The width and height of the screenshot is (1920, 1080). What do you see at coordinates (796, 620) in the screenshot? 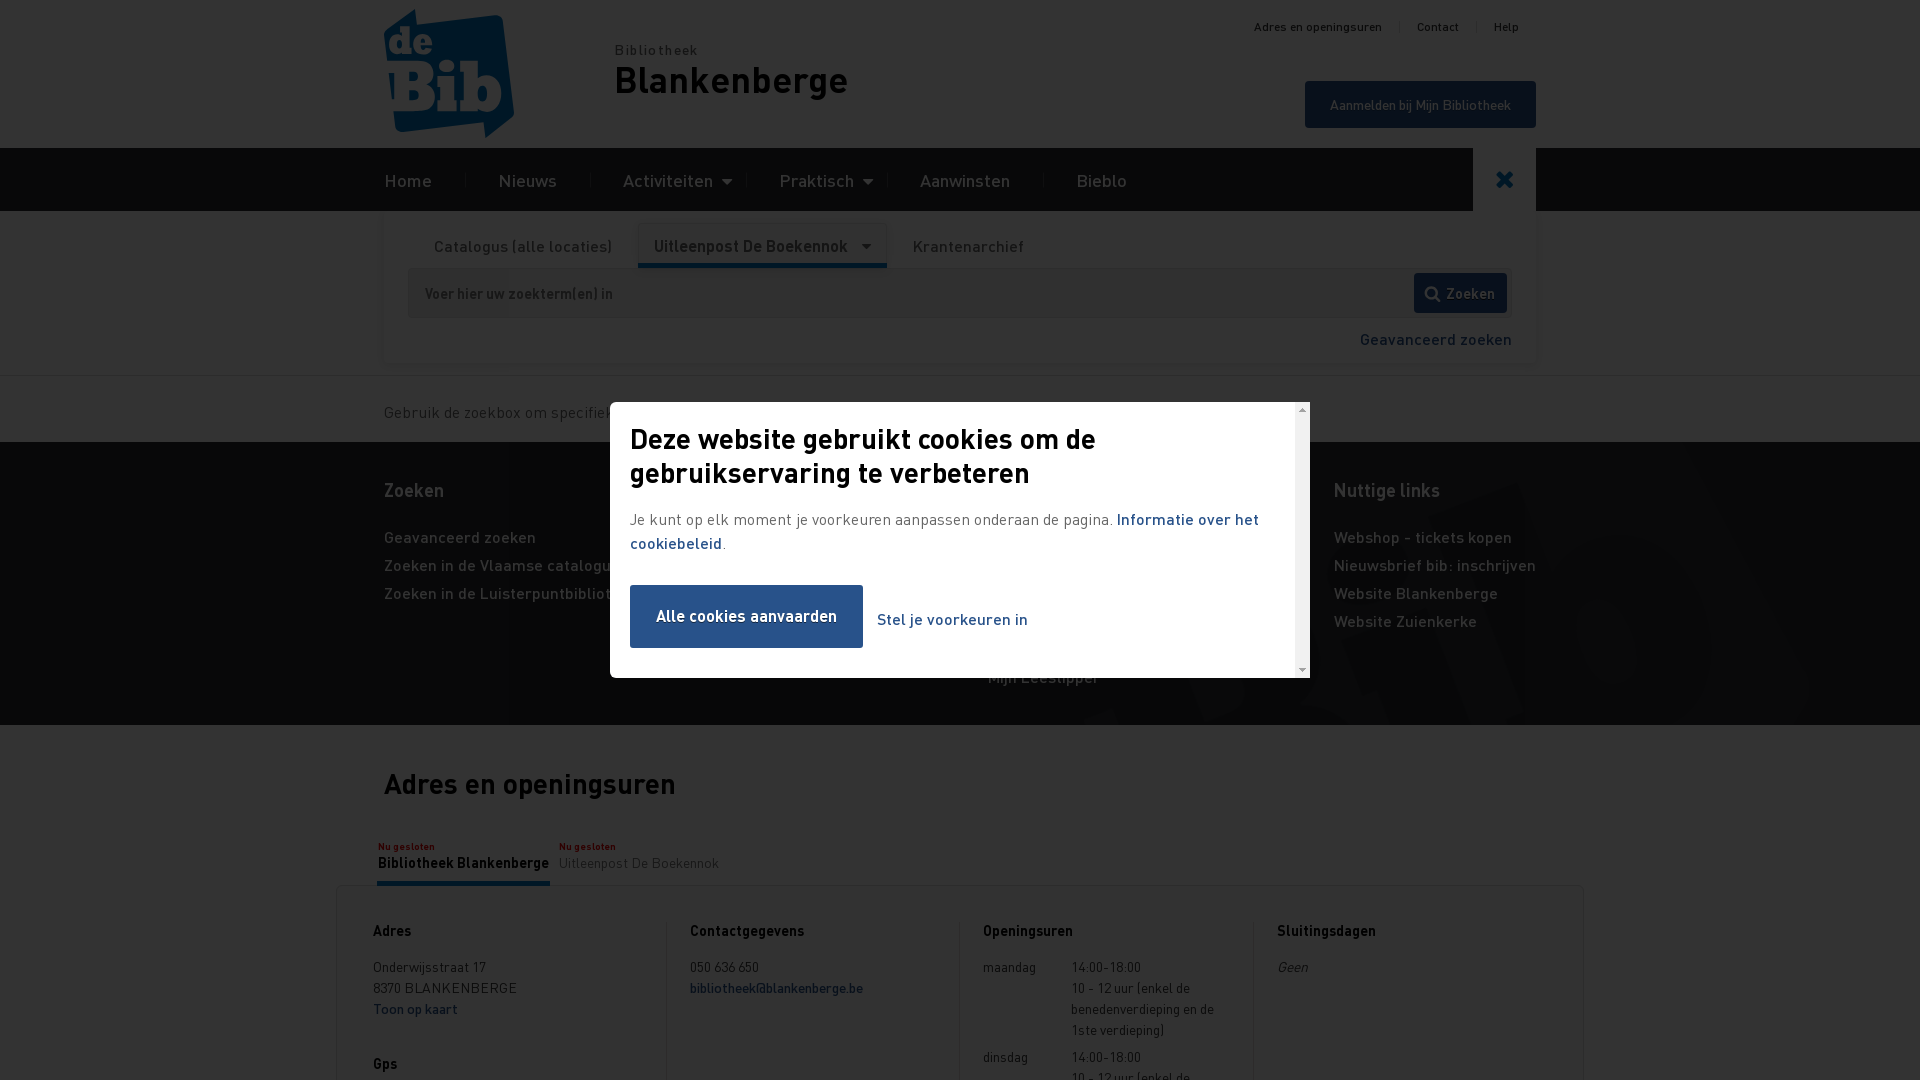
I see `Taalpunt Jeugd` at bounding box center [796, 620].